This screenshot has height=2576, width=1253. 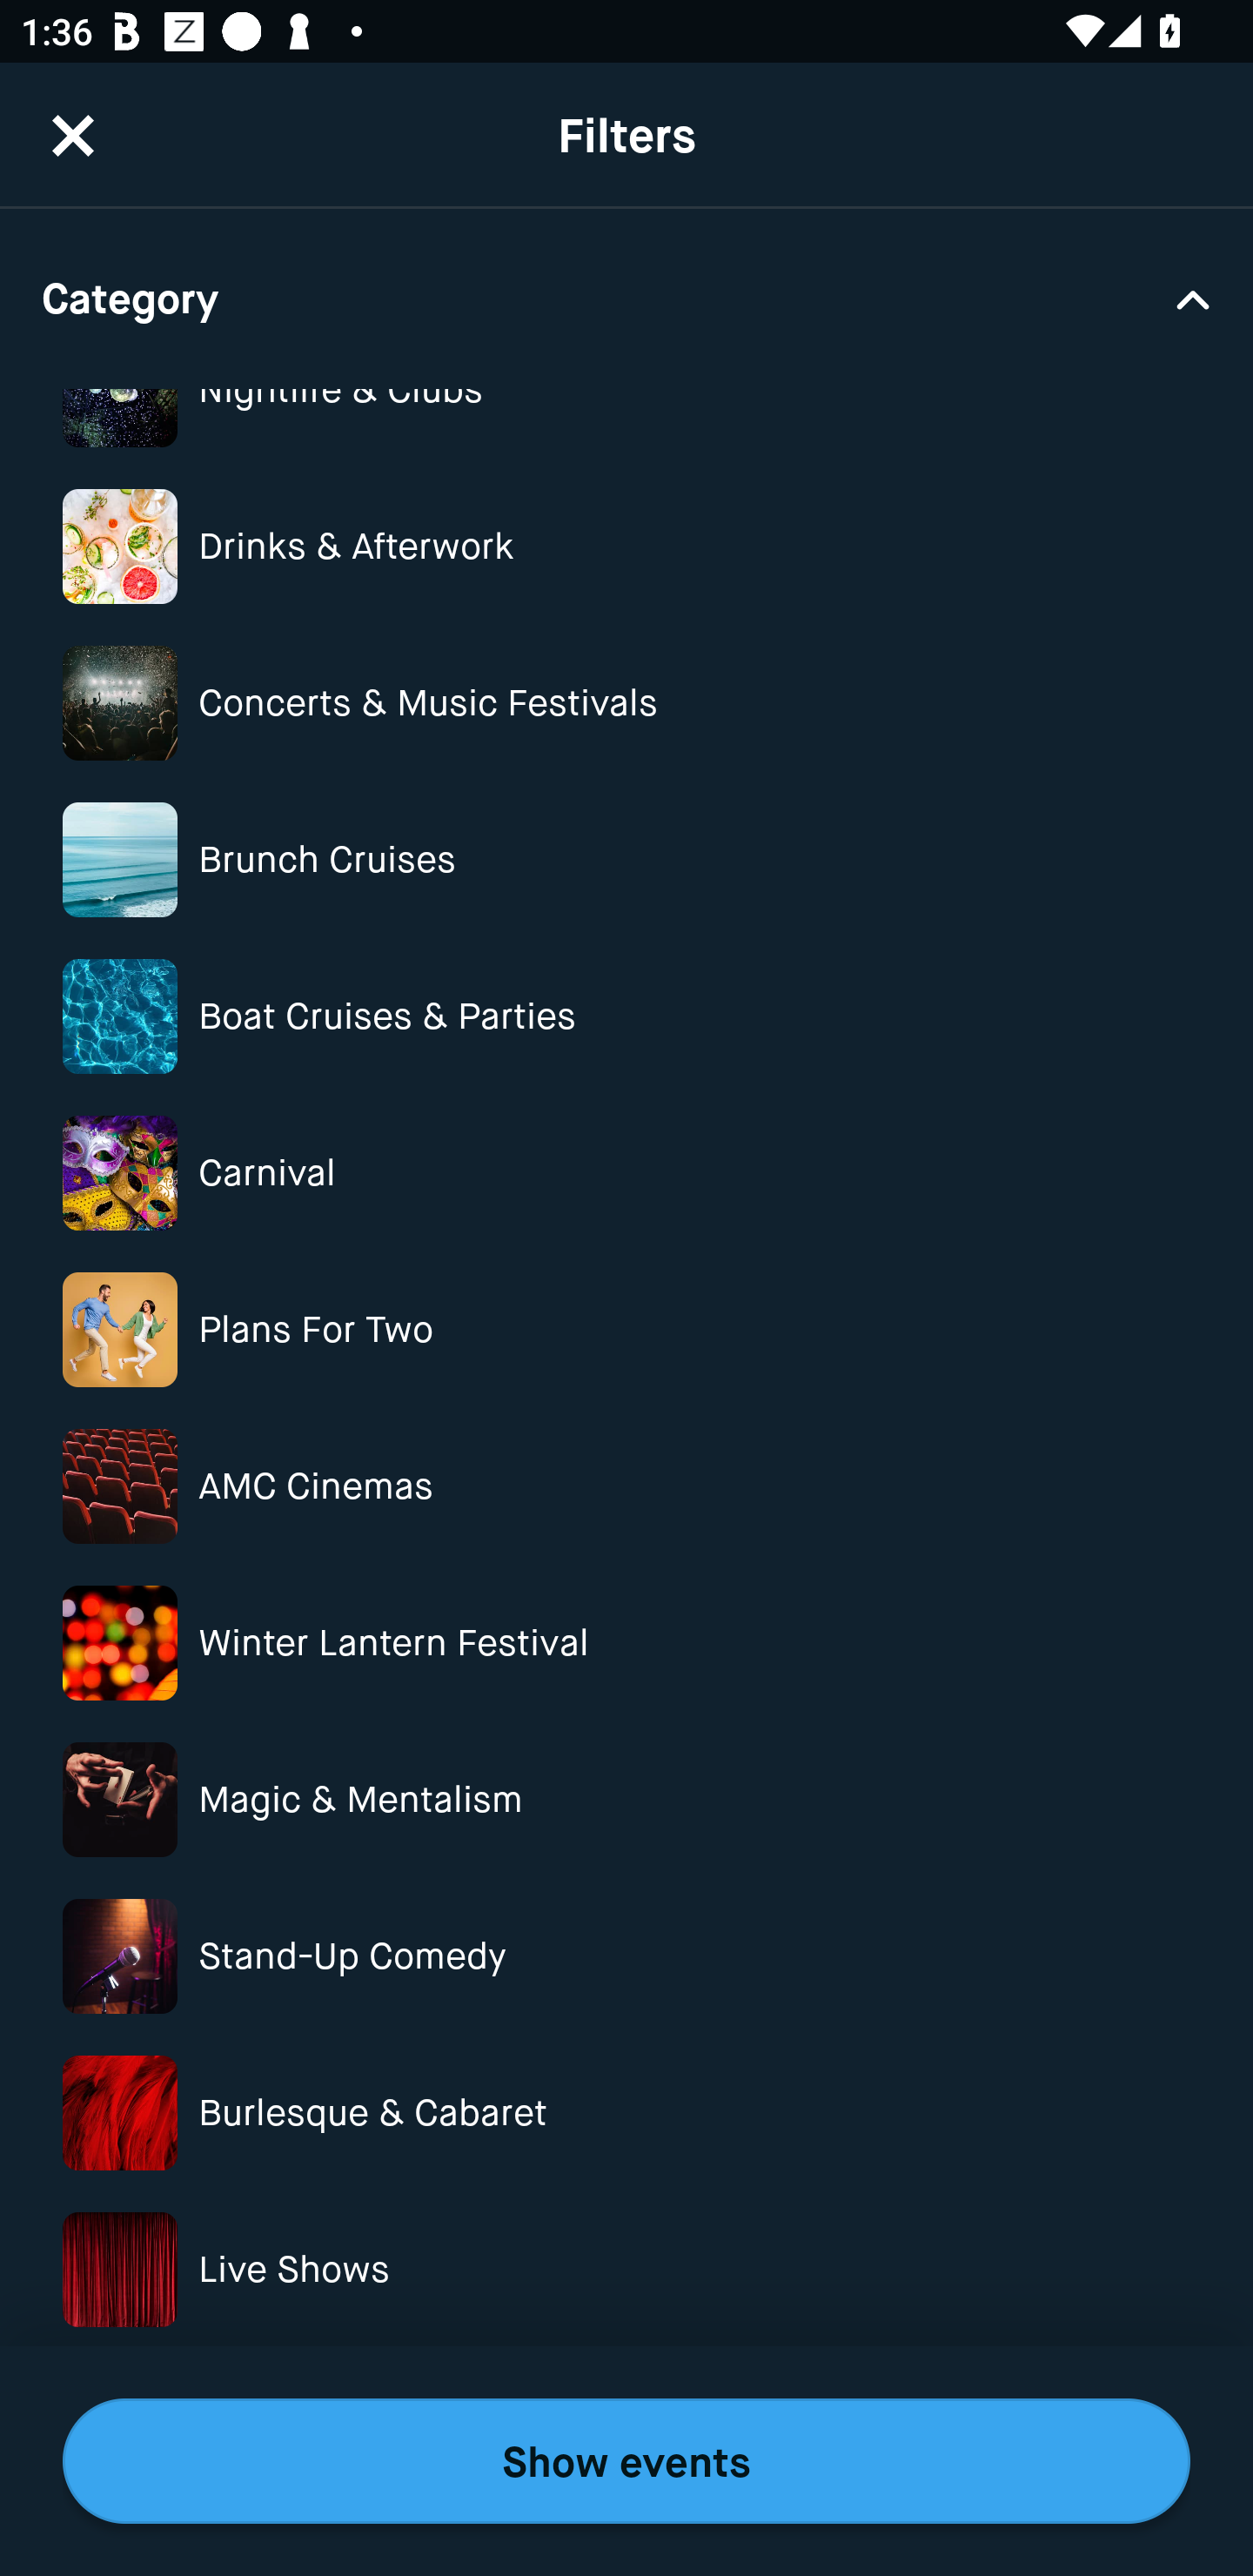 I want to click on Category Image Drinks & Afterwork, so click(x=626, y=546).